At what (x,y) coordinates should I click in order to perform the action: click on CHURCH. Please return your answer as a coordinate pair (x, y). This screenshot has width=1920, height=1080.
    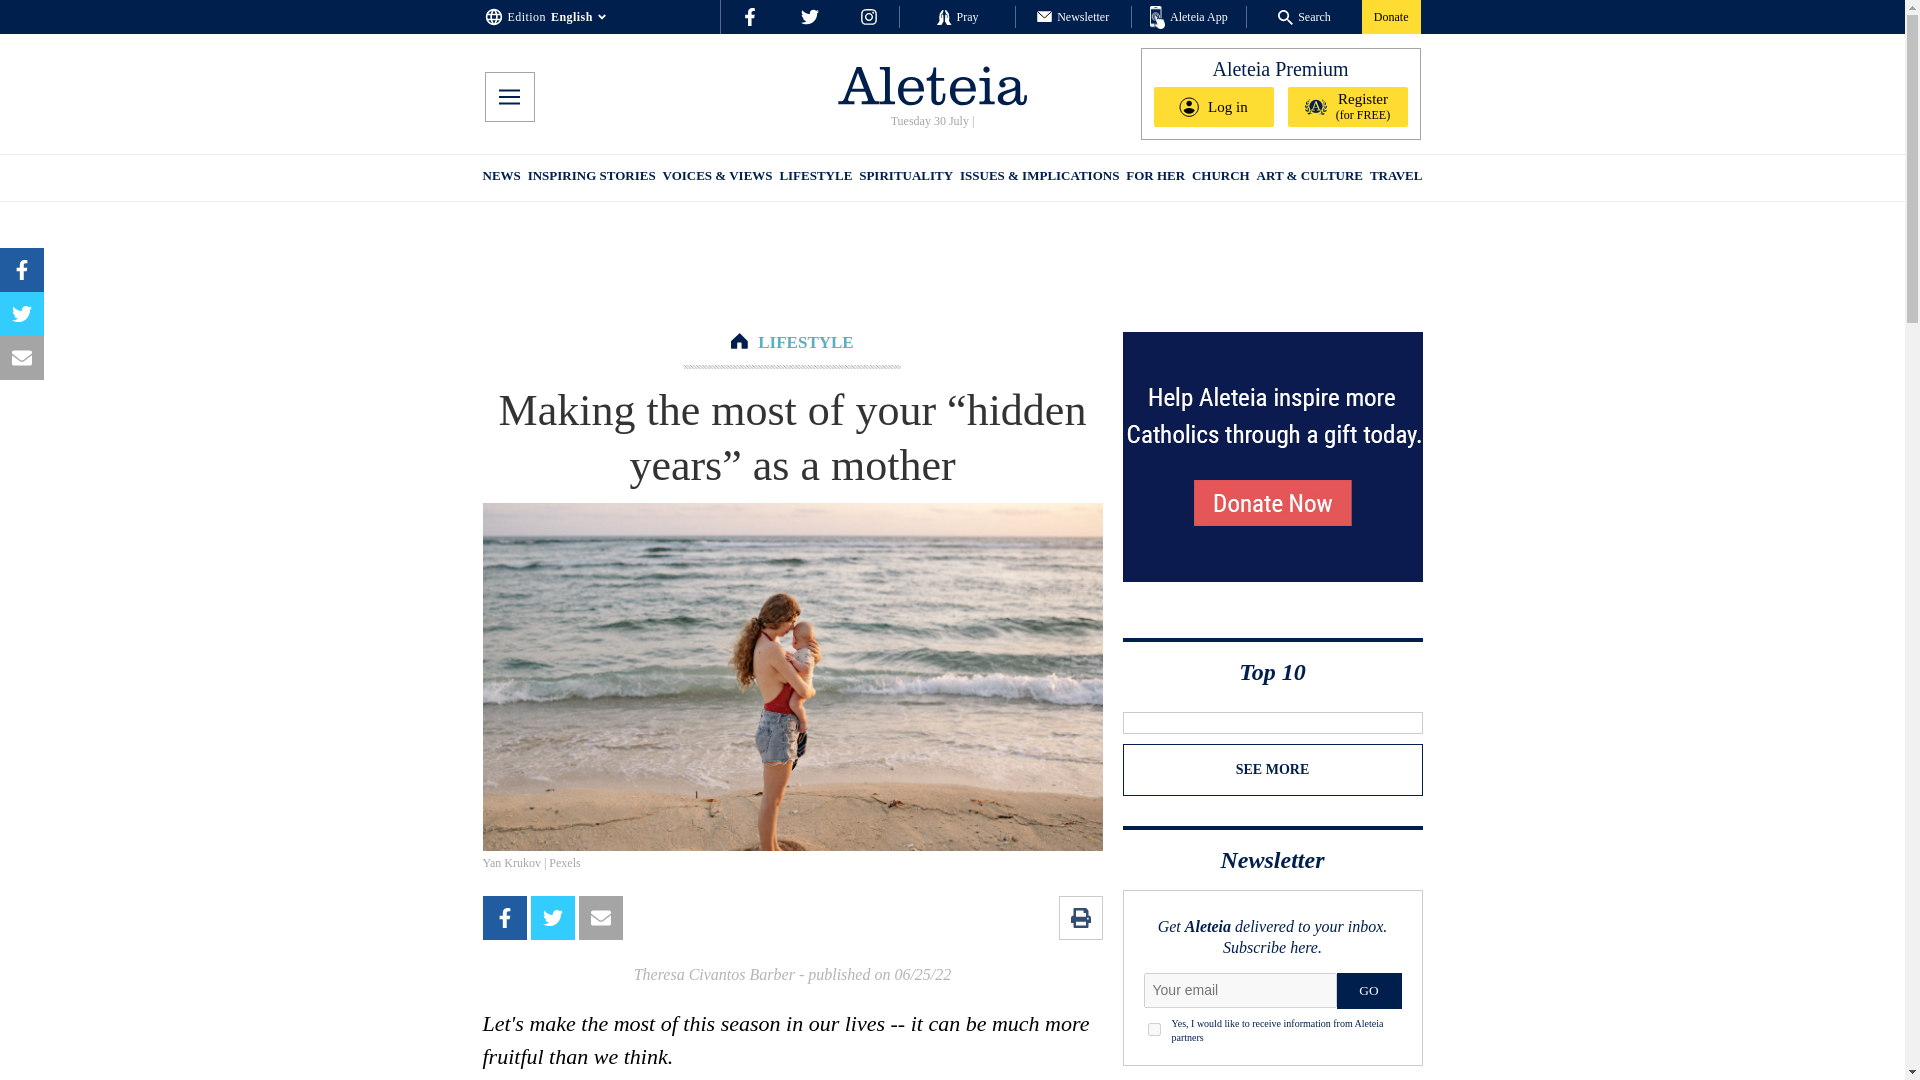
    Looking at the image, I should click on (1220, 178).